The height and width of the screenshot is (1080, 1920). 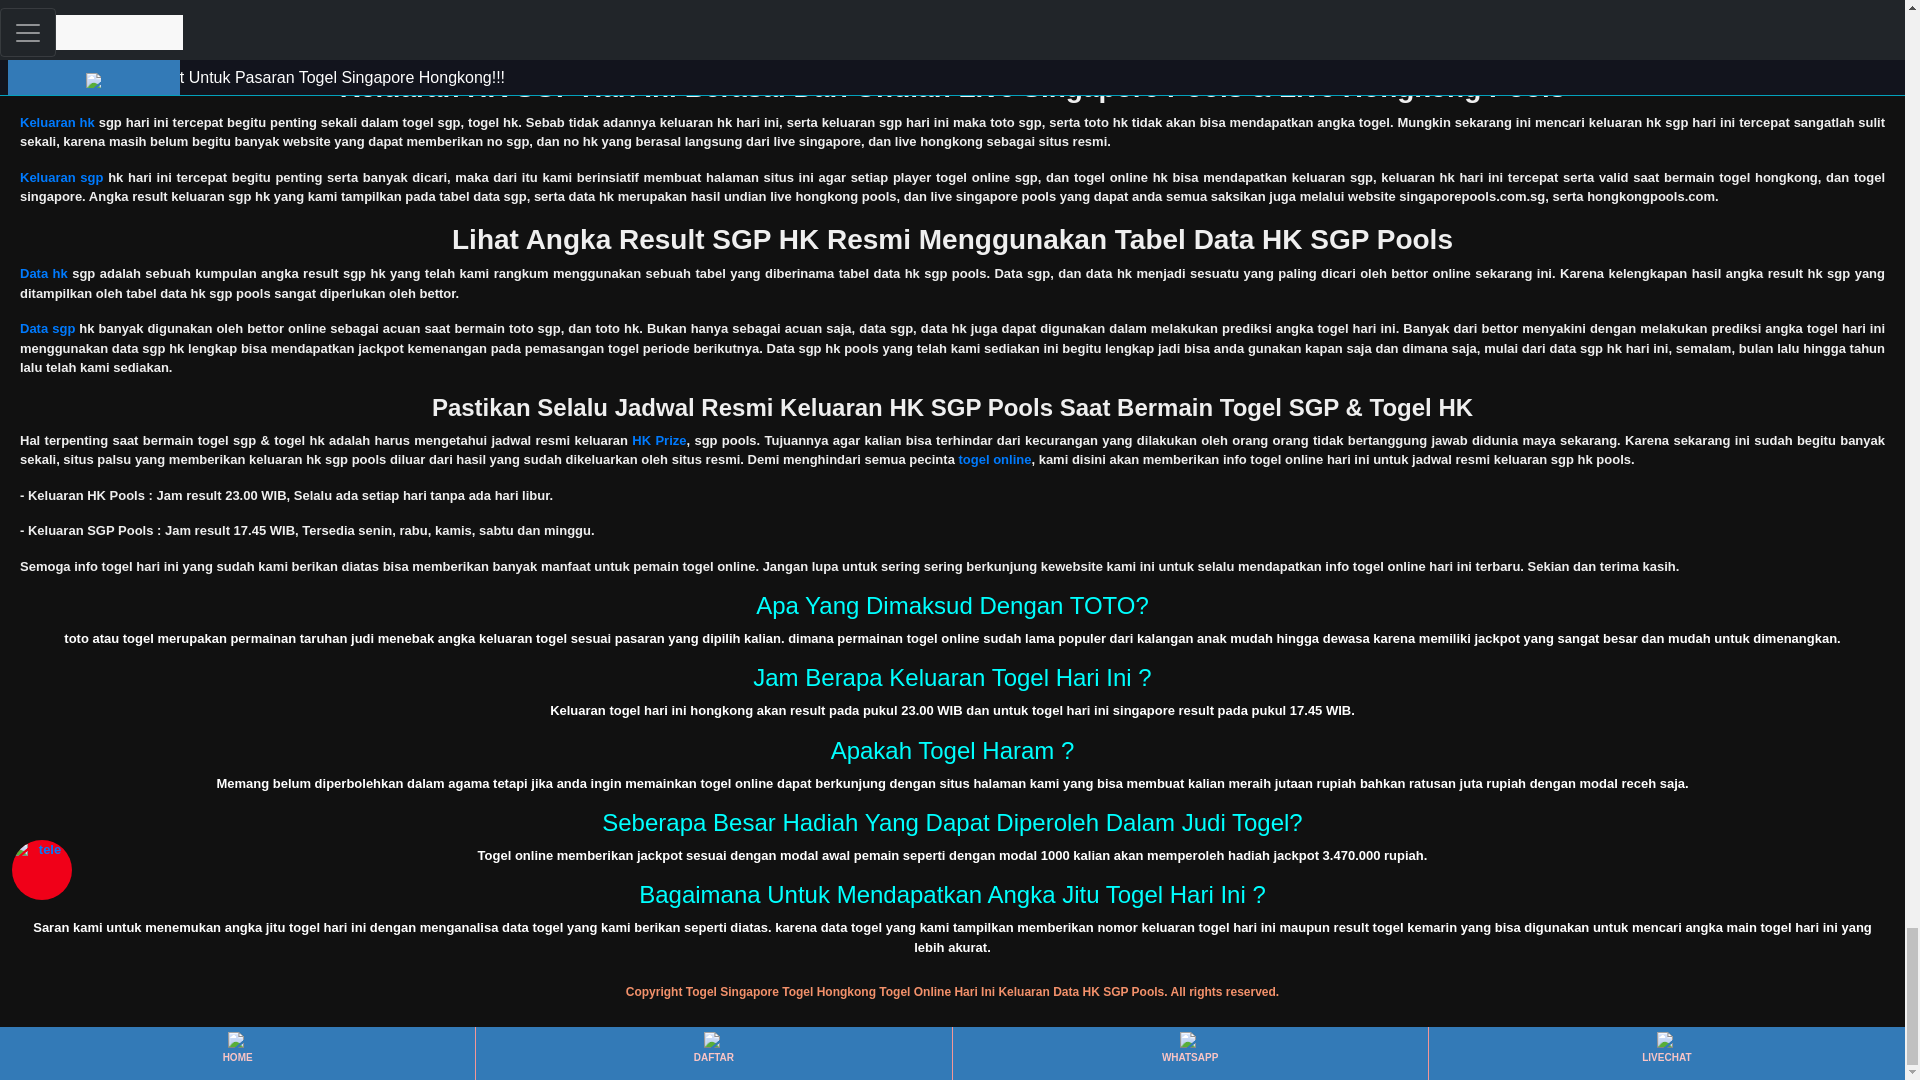 What do you see at coordinates (56, 122) in the screenshot?
I see `Keluaran hk` at bounding box center [56, 122].